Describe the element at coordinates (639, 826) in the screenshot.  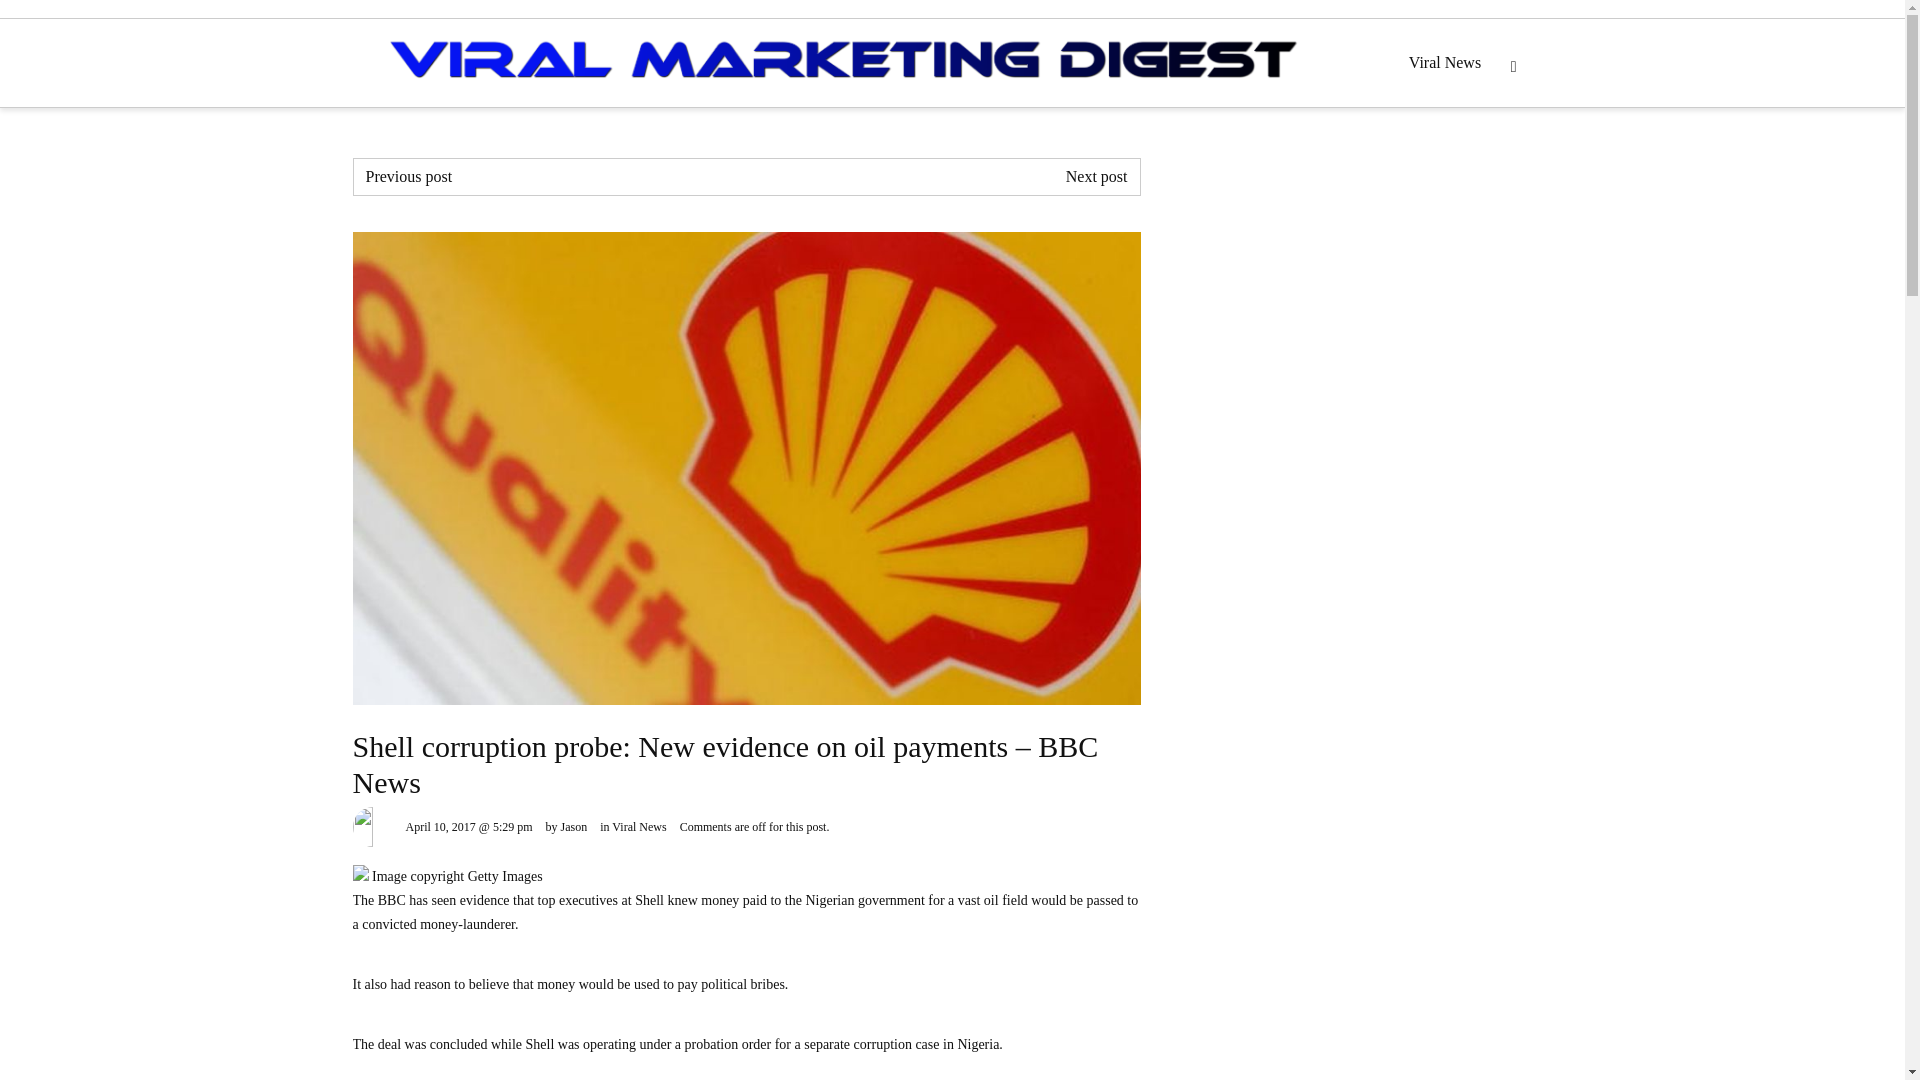
I see `Viral News` at that location.